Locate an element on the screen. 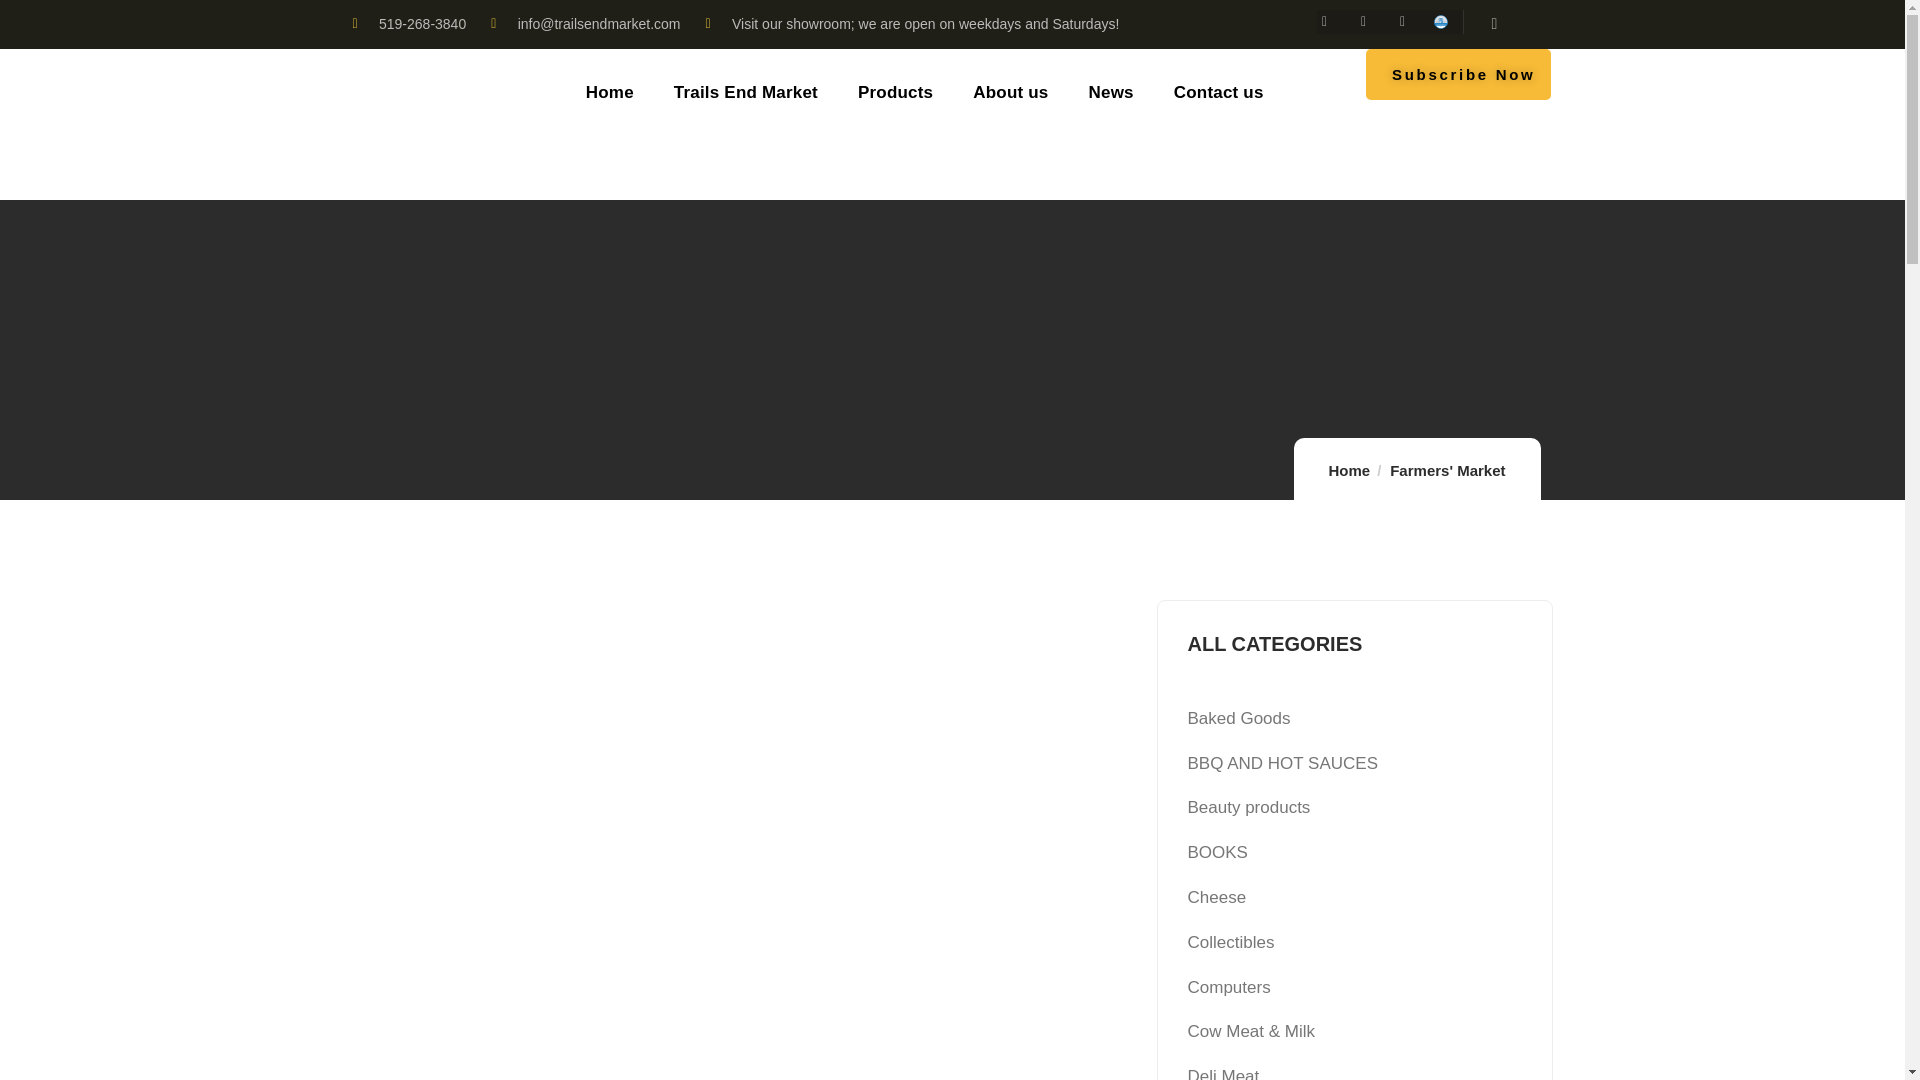 The height and width of the screenshot is (1080, 1920). Subscribe Now is located at coordinates (1458, 74).